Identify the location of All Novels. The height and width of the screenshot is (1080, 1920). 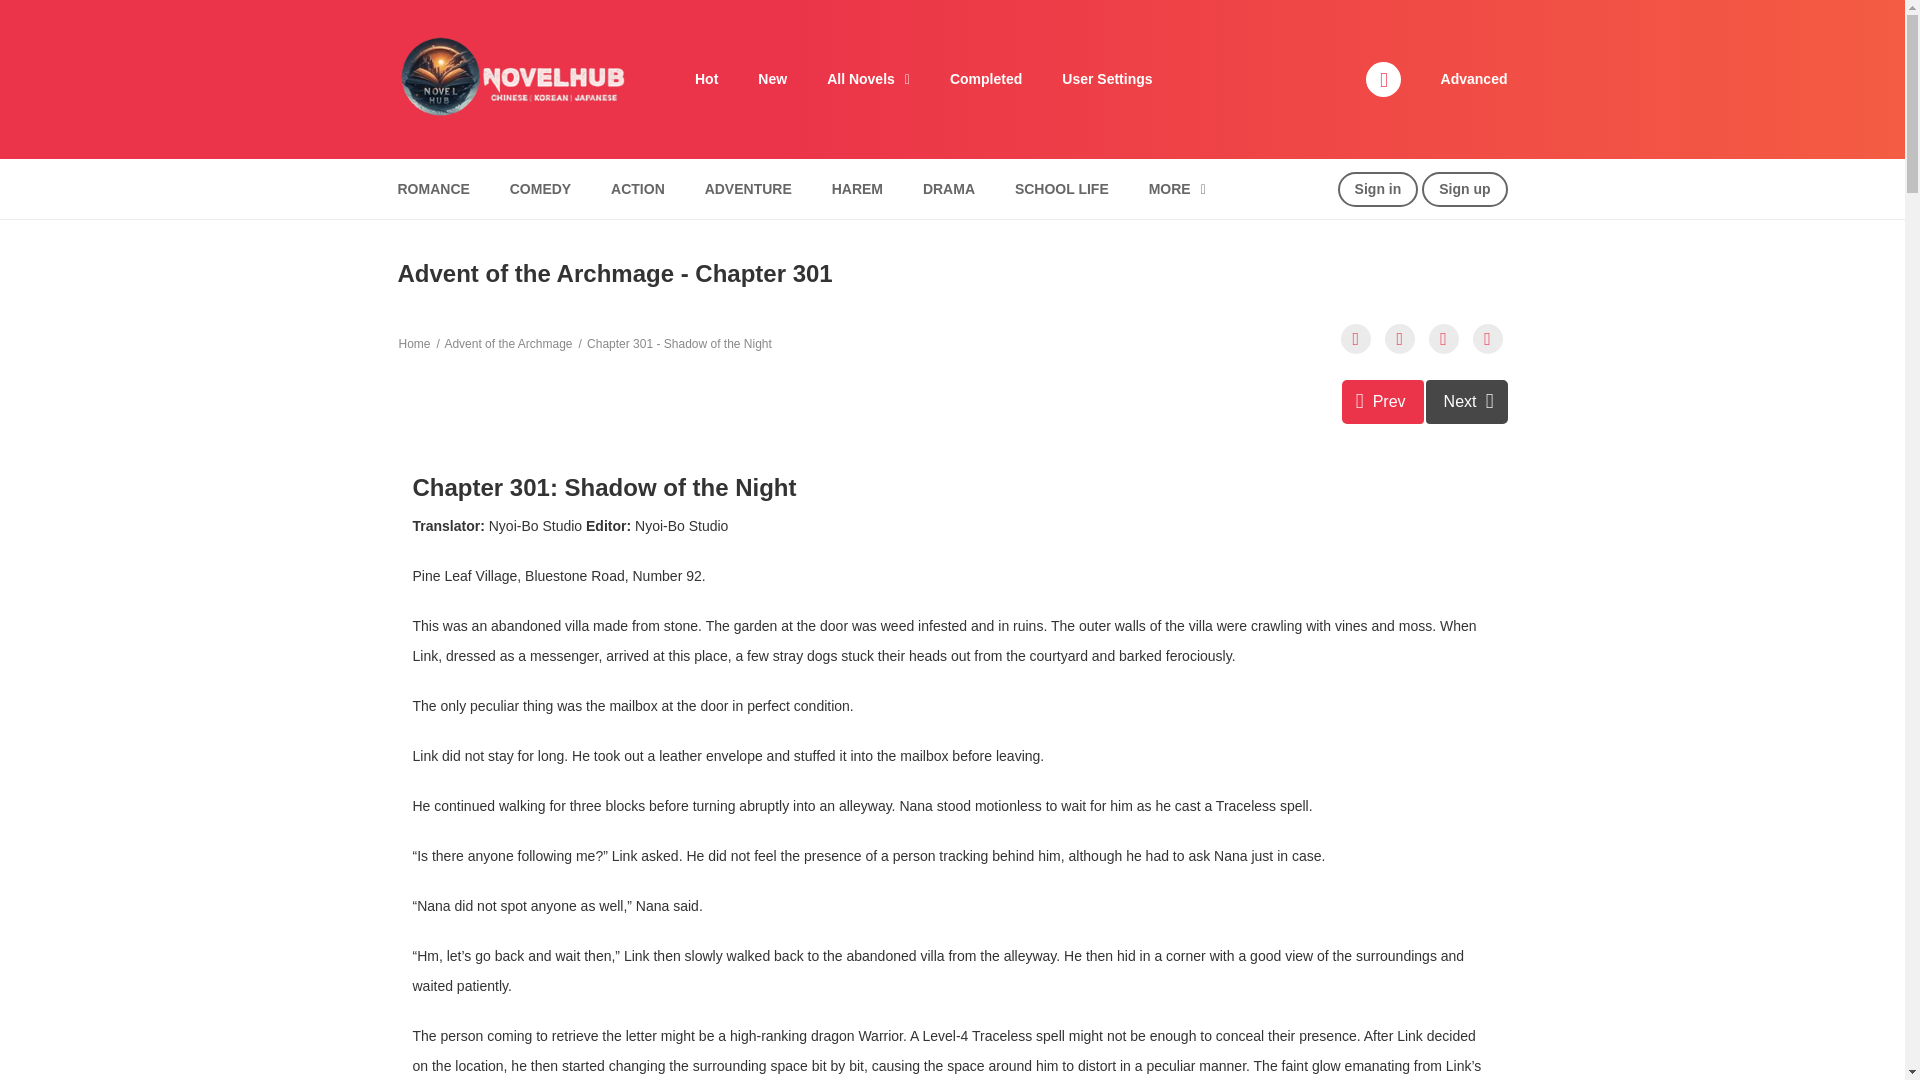
(868, 79).